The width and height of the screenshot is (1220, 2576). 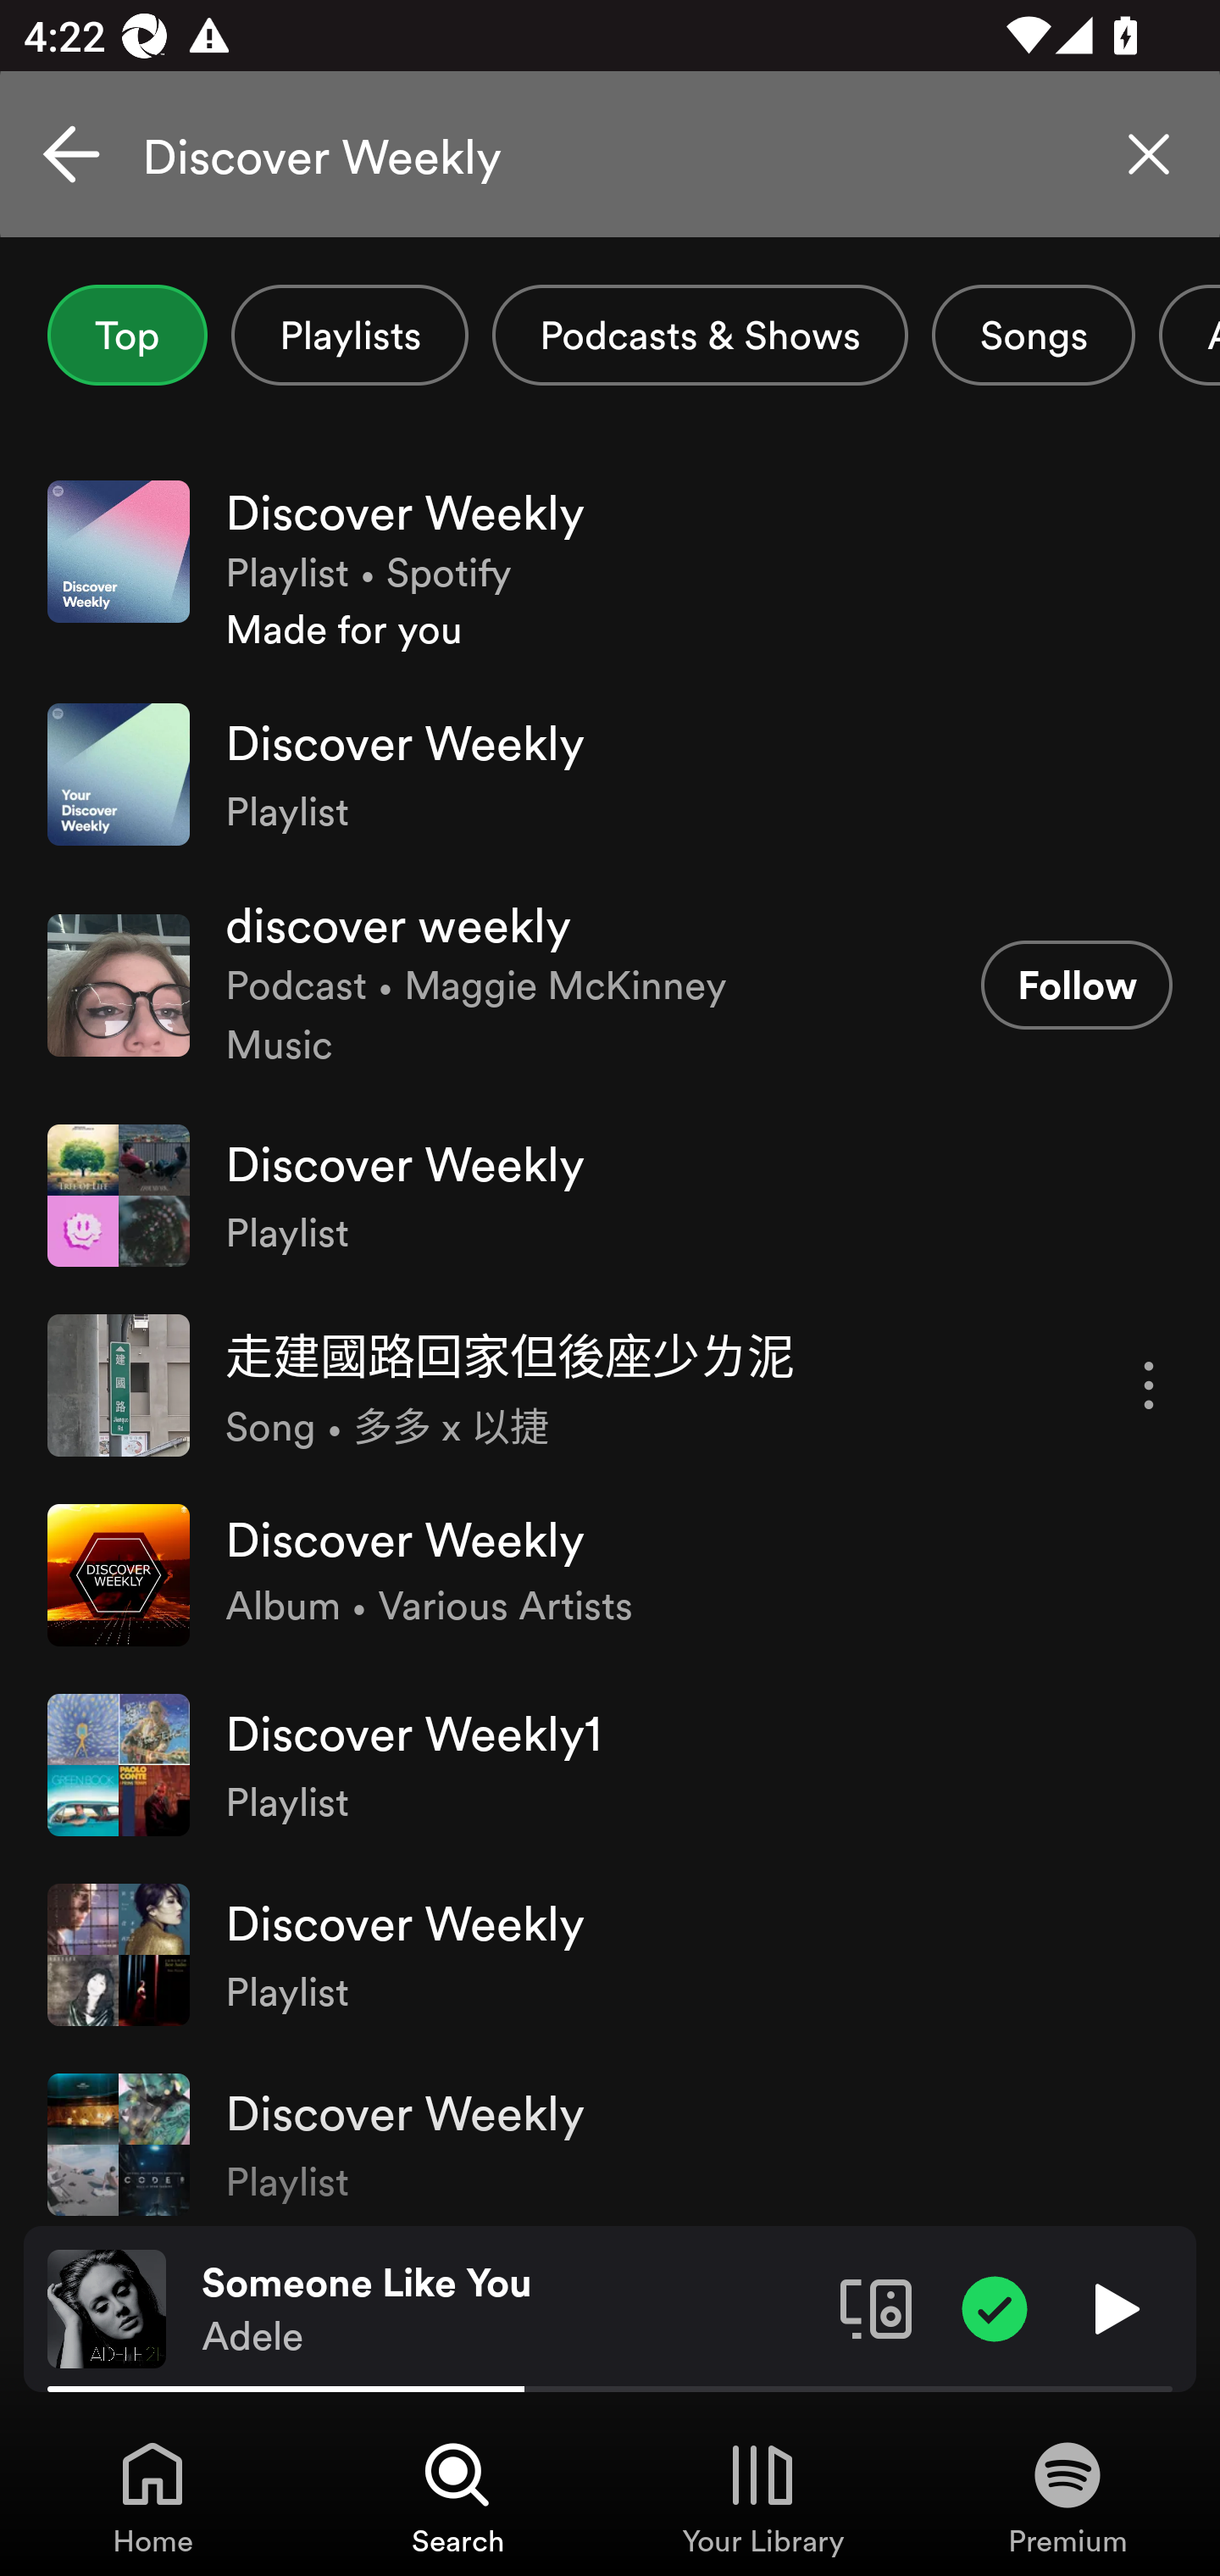 I want to click on Discover Weekly1 Playlist, so click(x=610, y=1764).